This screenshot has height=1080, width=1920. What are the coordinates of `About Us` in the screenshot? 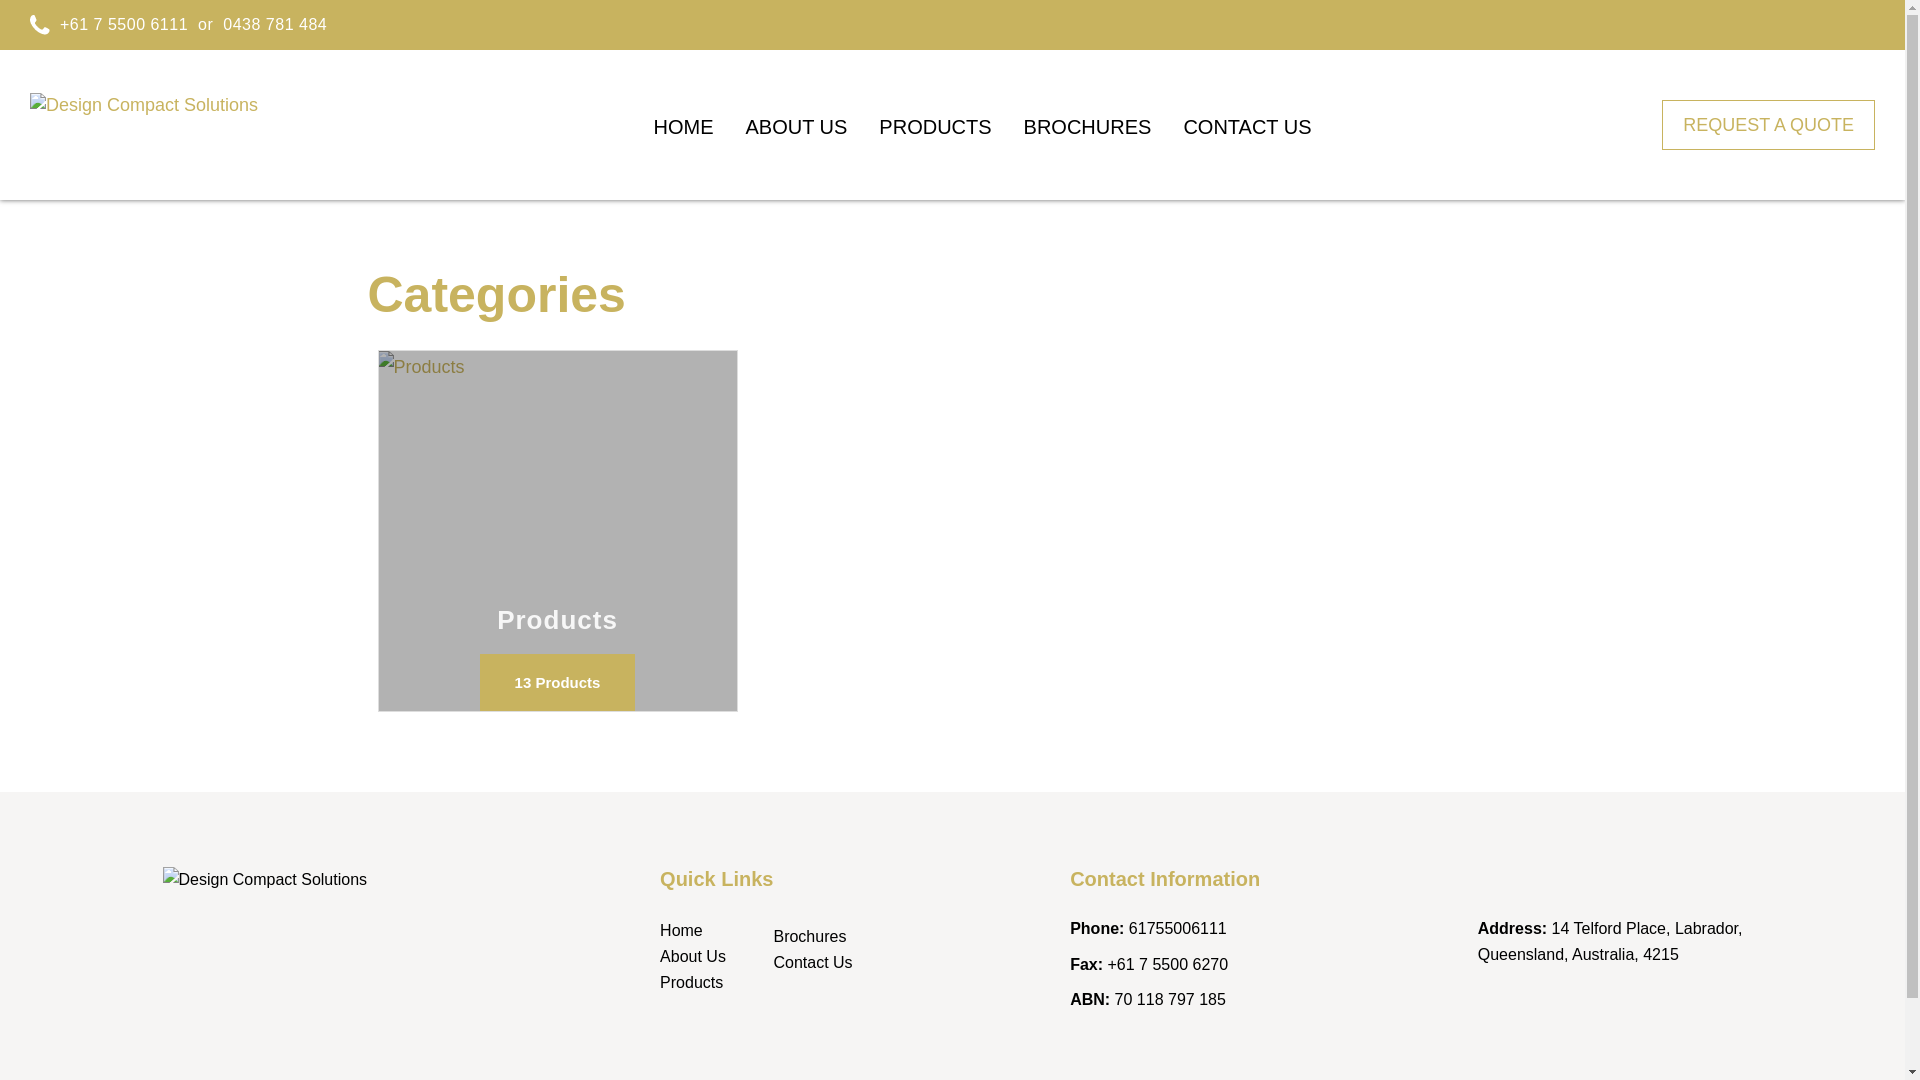 It's located at (693, 956).